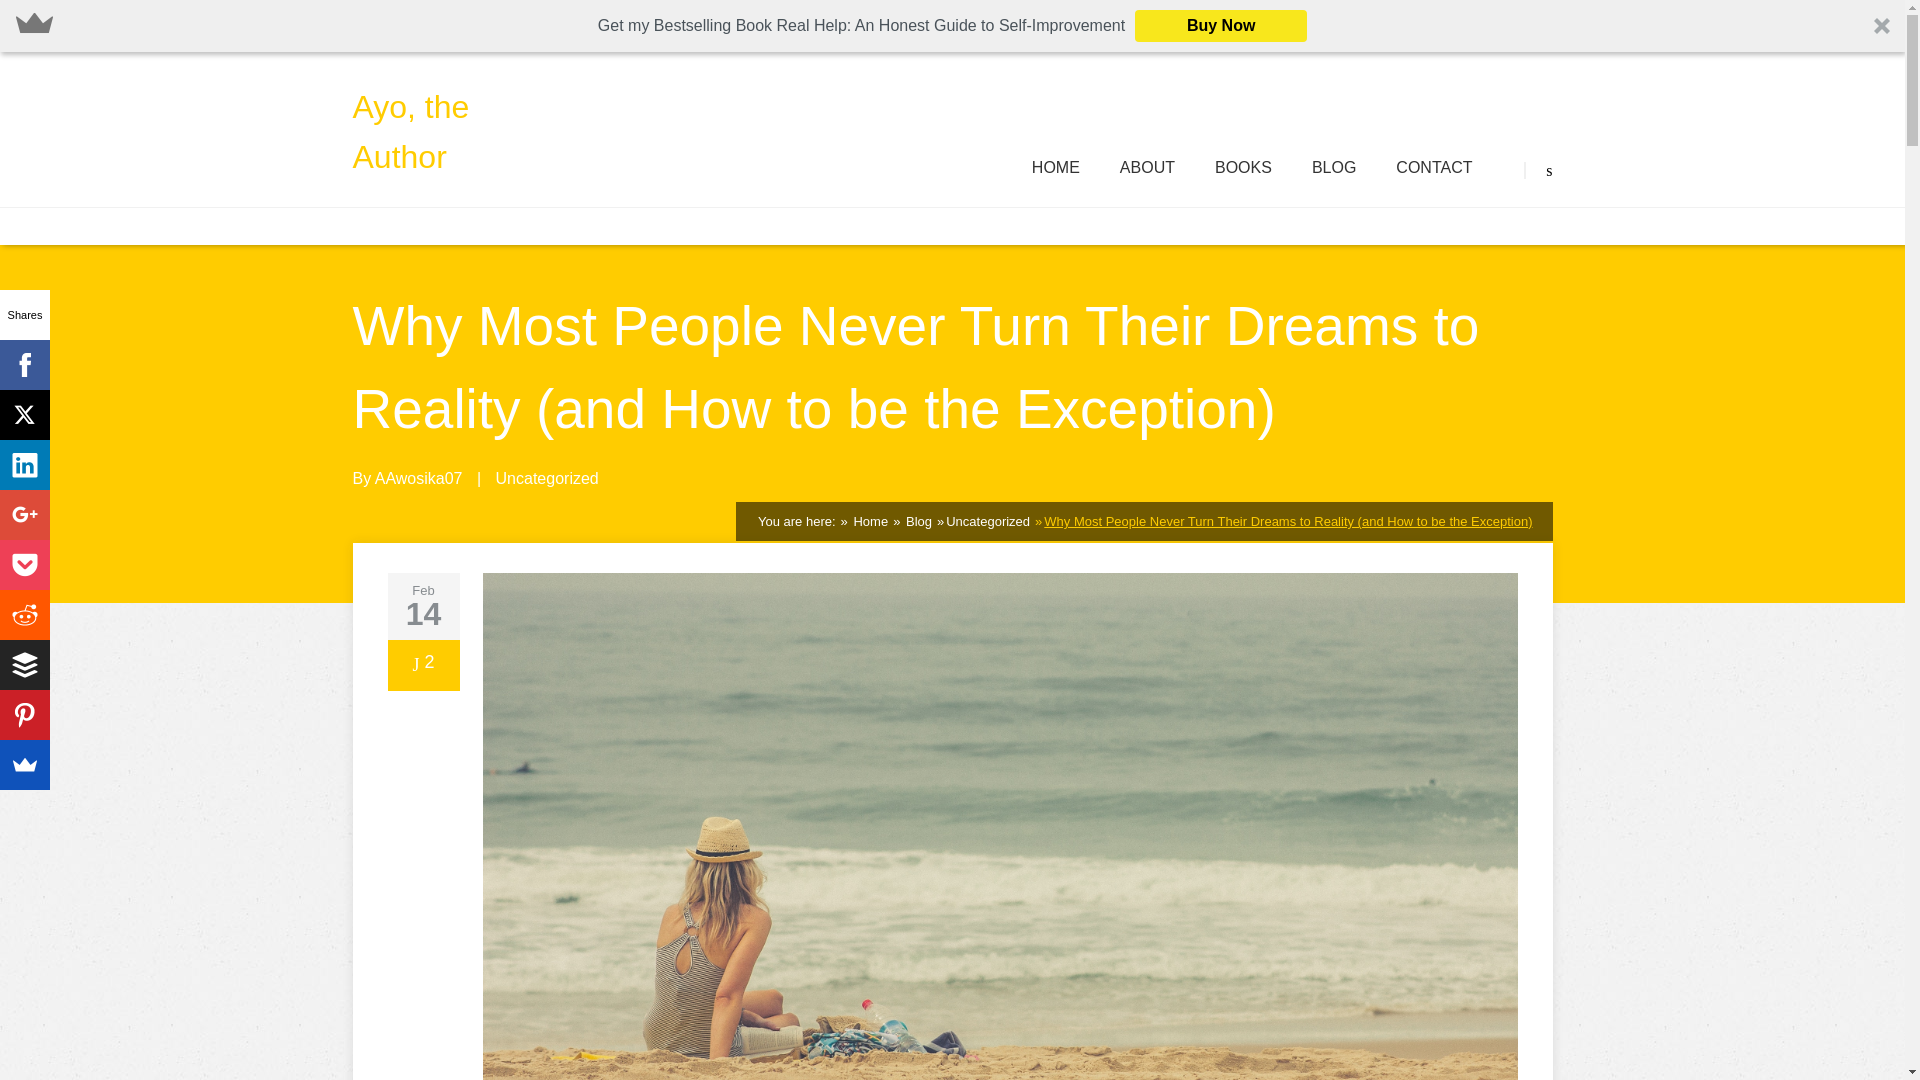 The width and height of the screenshot is (1920, 1080). Describe the element at coordinates (24, 764) in the screenshot. I see `SumoMe` at that location.